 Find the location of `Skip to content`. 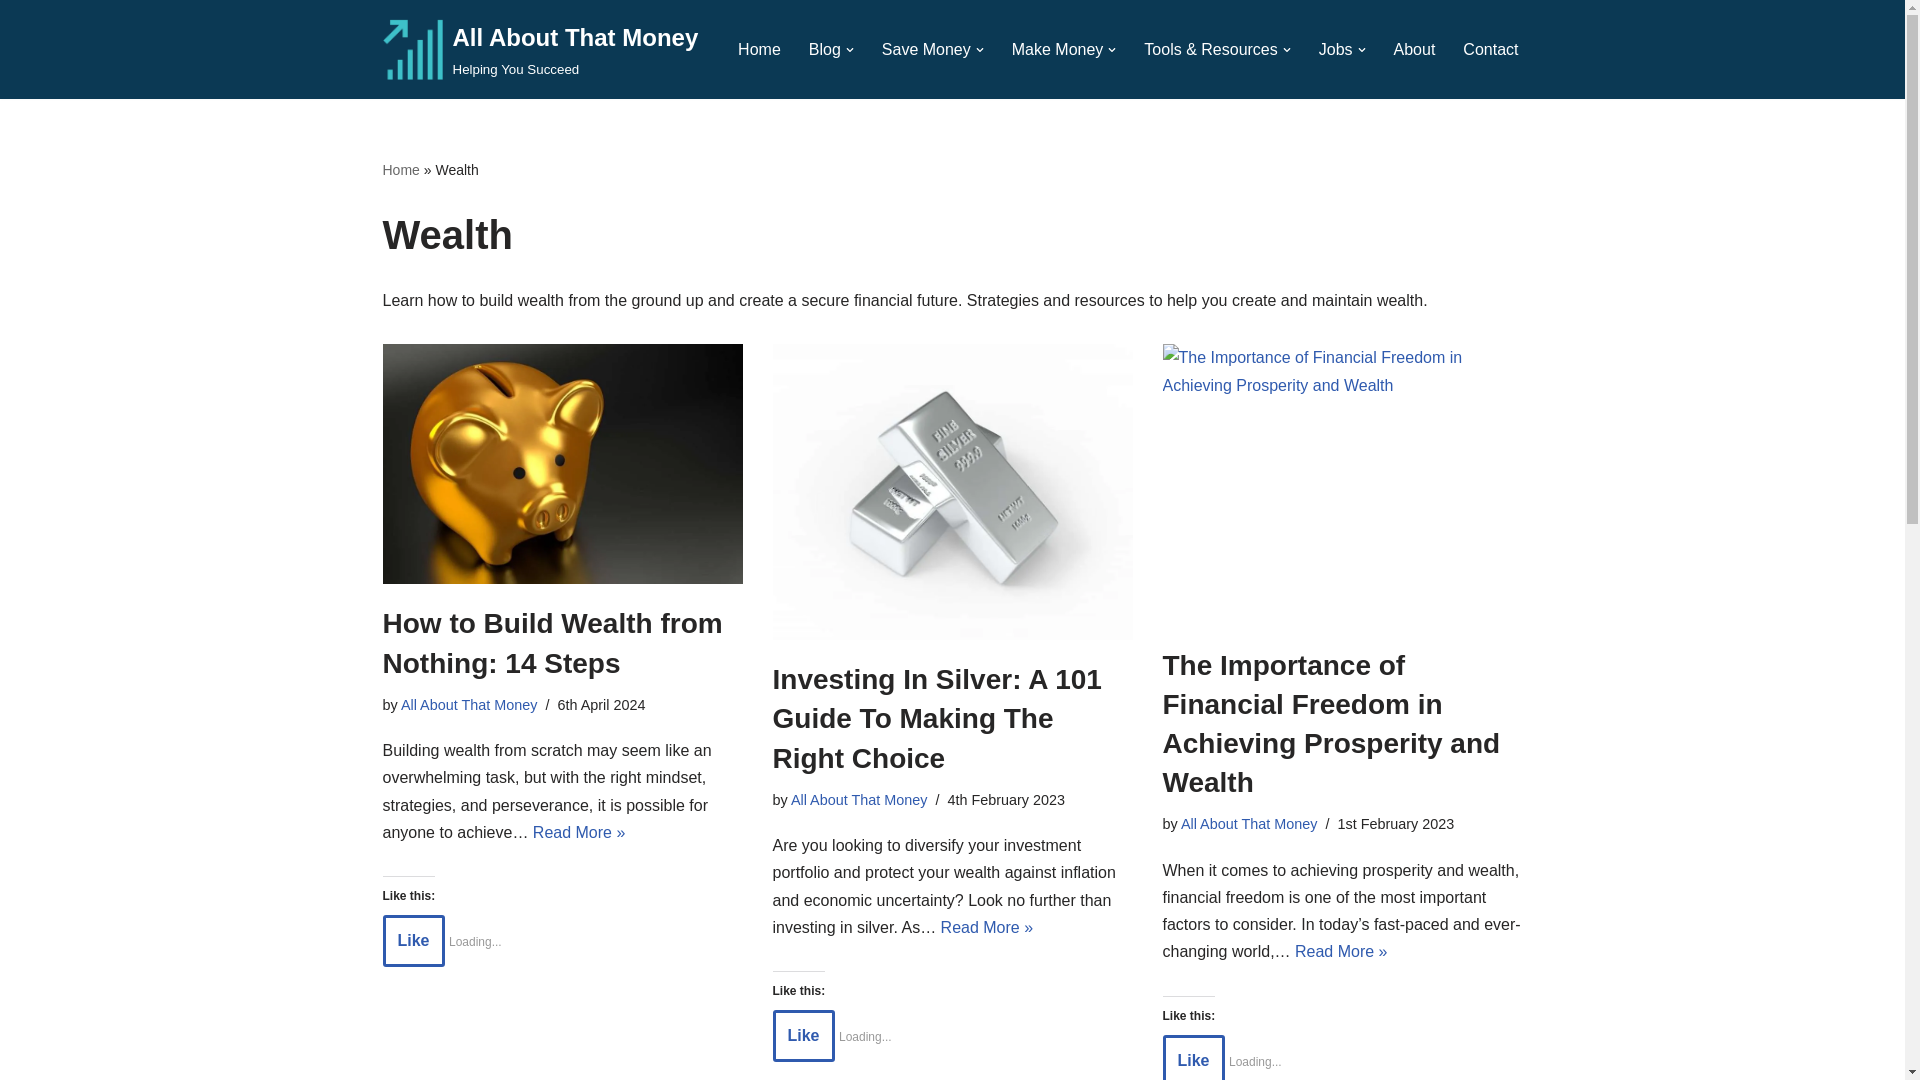

Skip to content is located at coordinates (952, 492).